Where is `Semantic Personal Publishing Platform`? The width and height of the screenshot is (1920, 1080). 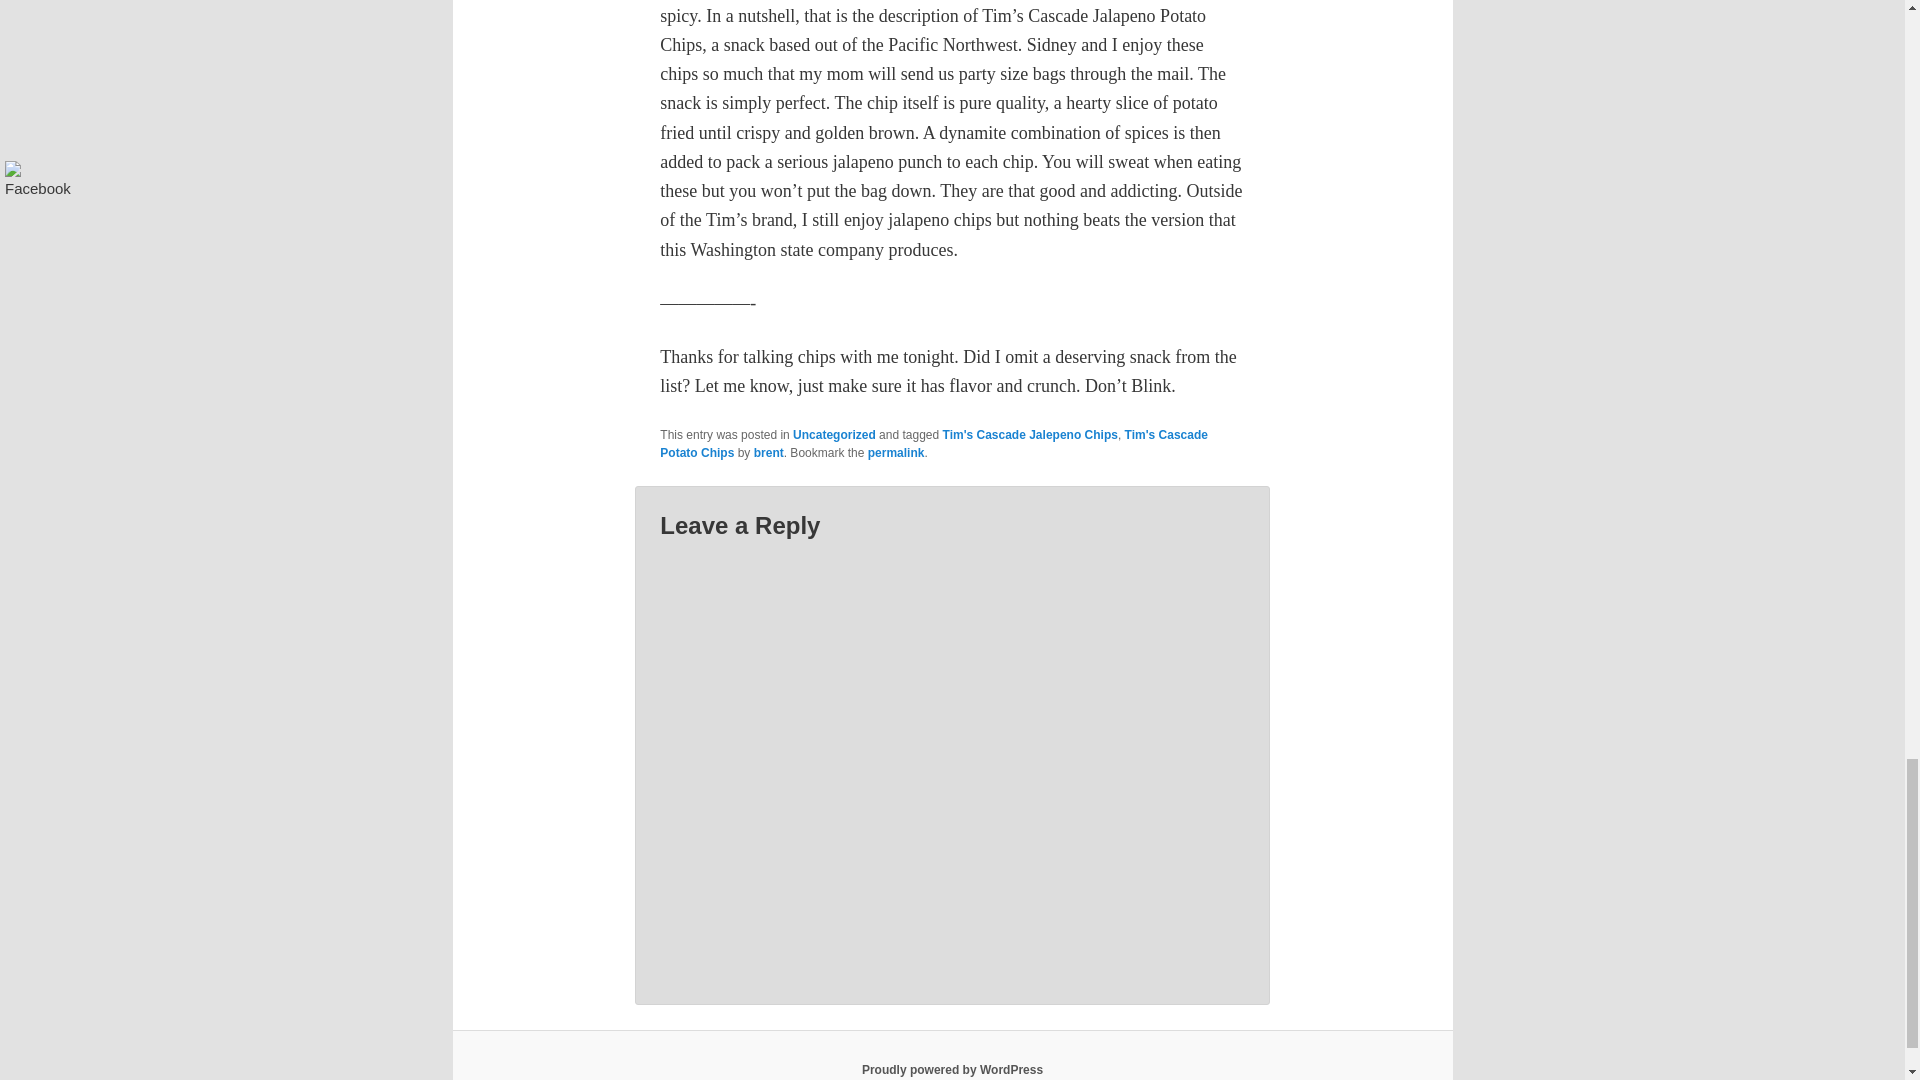 Semantic Personal Publishing Platform is located at coordinates (952, 1069).